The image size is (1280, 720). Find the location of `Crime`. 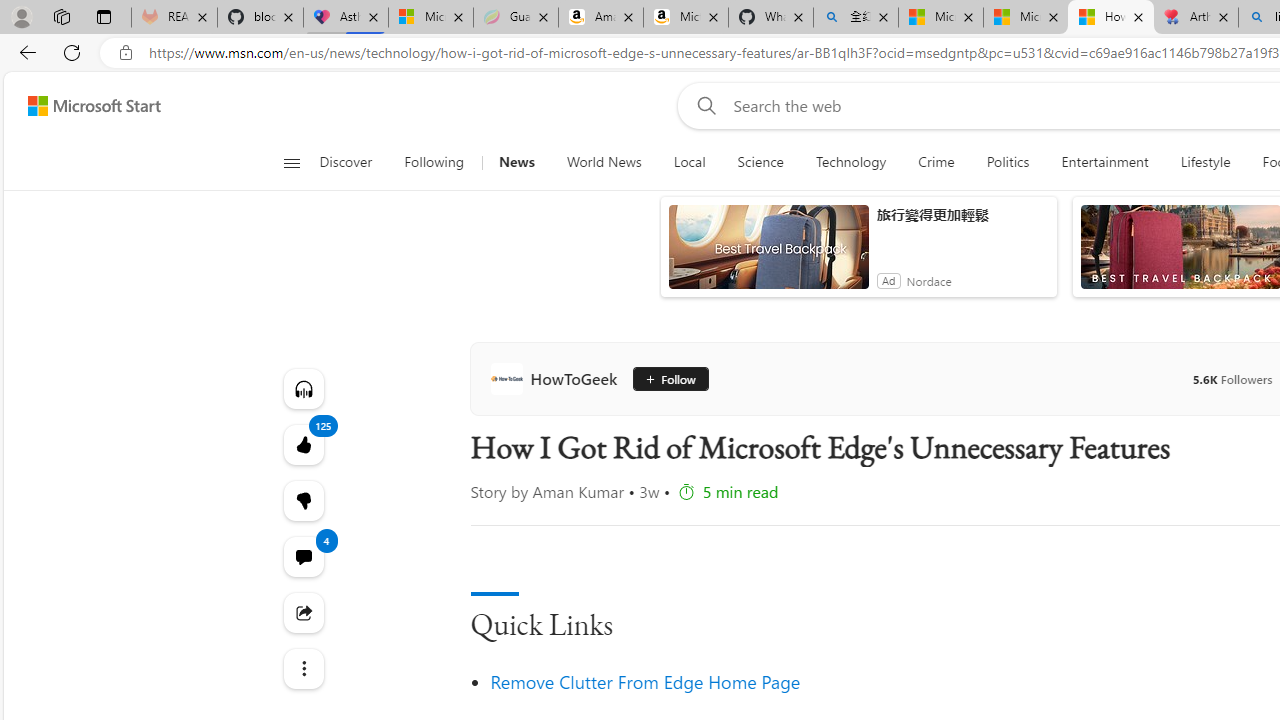

Crime is located at coordinates (936, 162).